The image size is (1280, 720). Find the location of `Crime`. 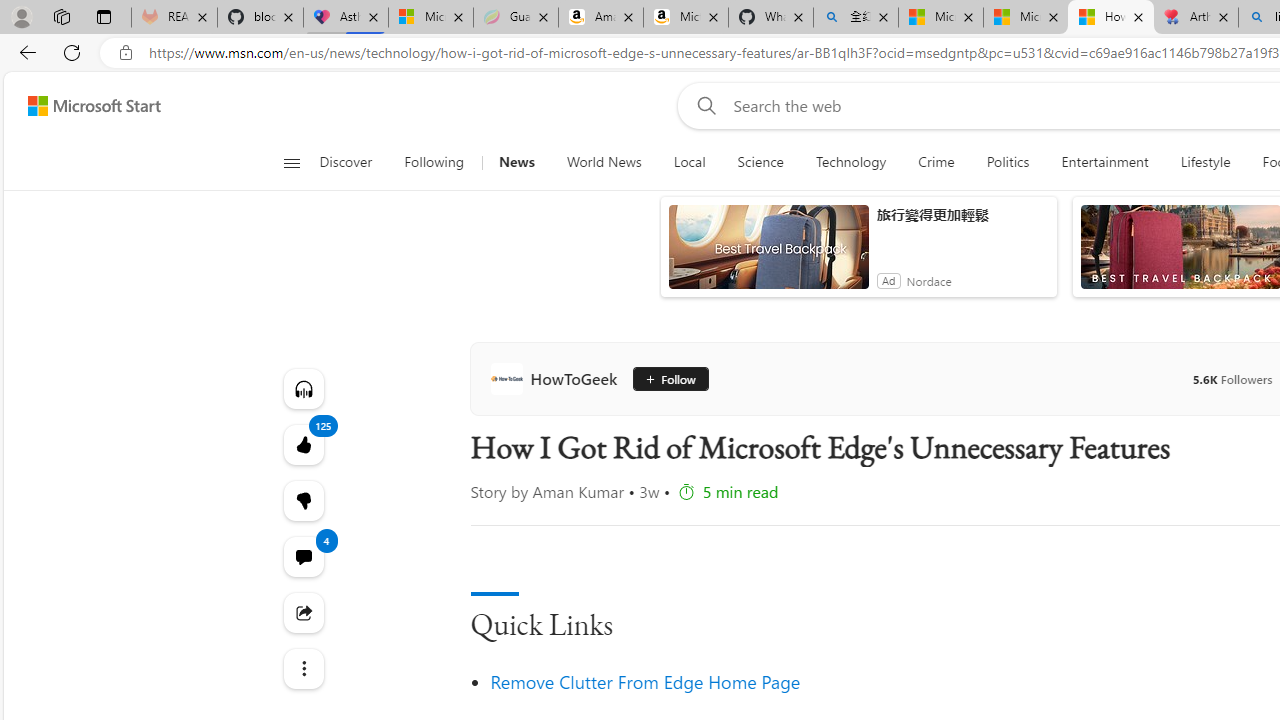

Crime is located at coordinates (936, 162).